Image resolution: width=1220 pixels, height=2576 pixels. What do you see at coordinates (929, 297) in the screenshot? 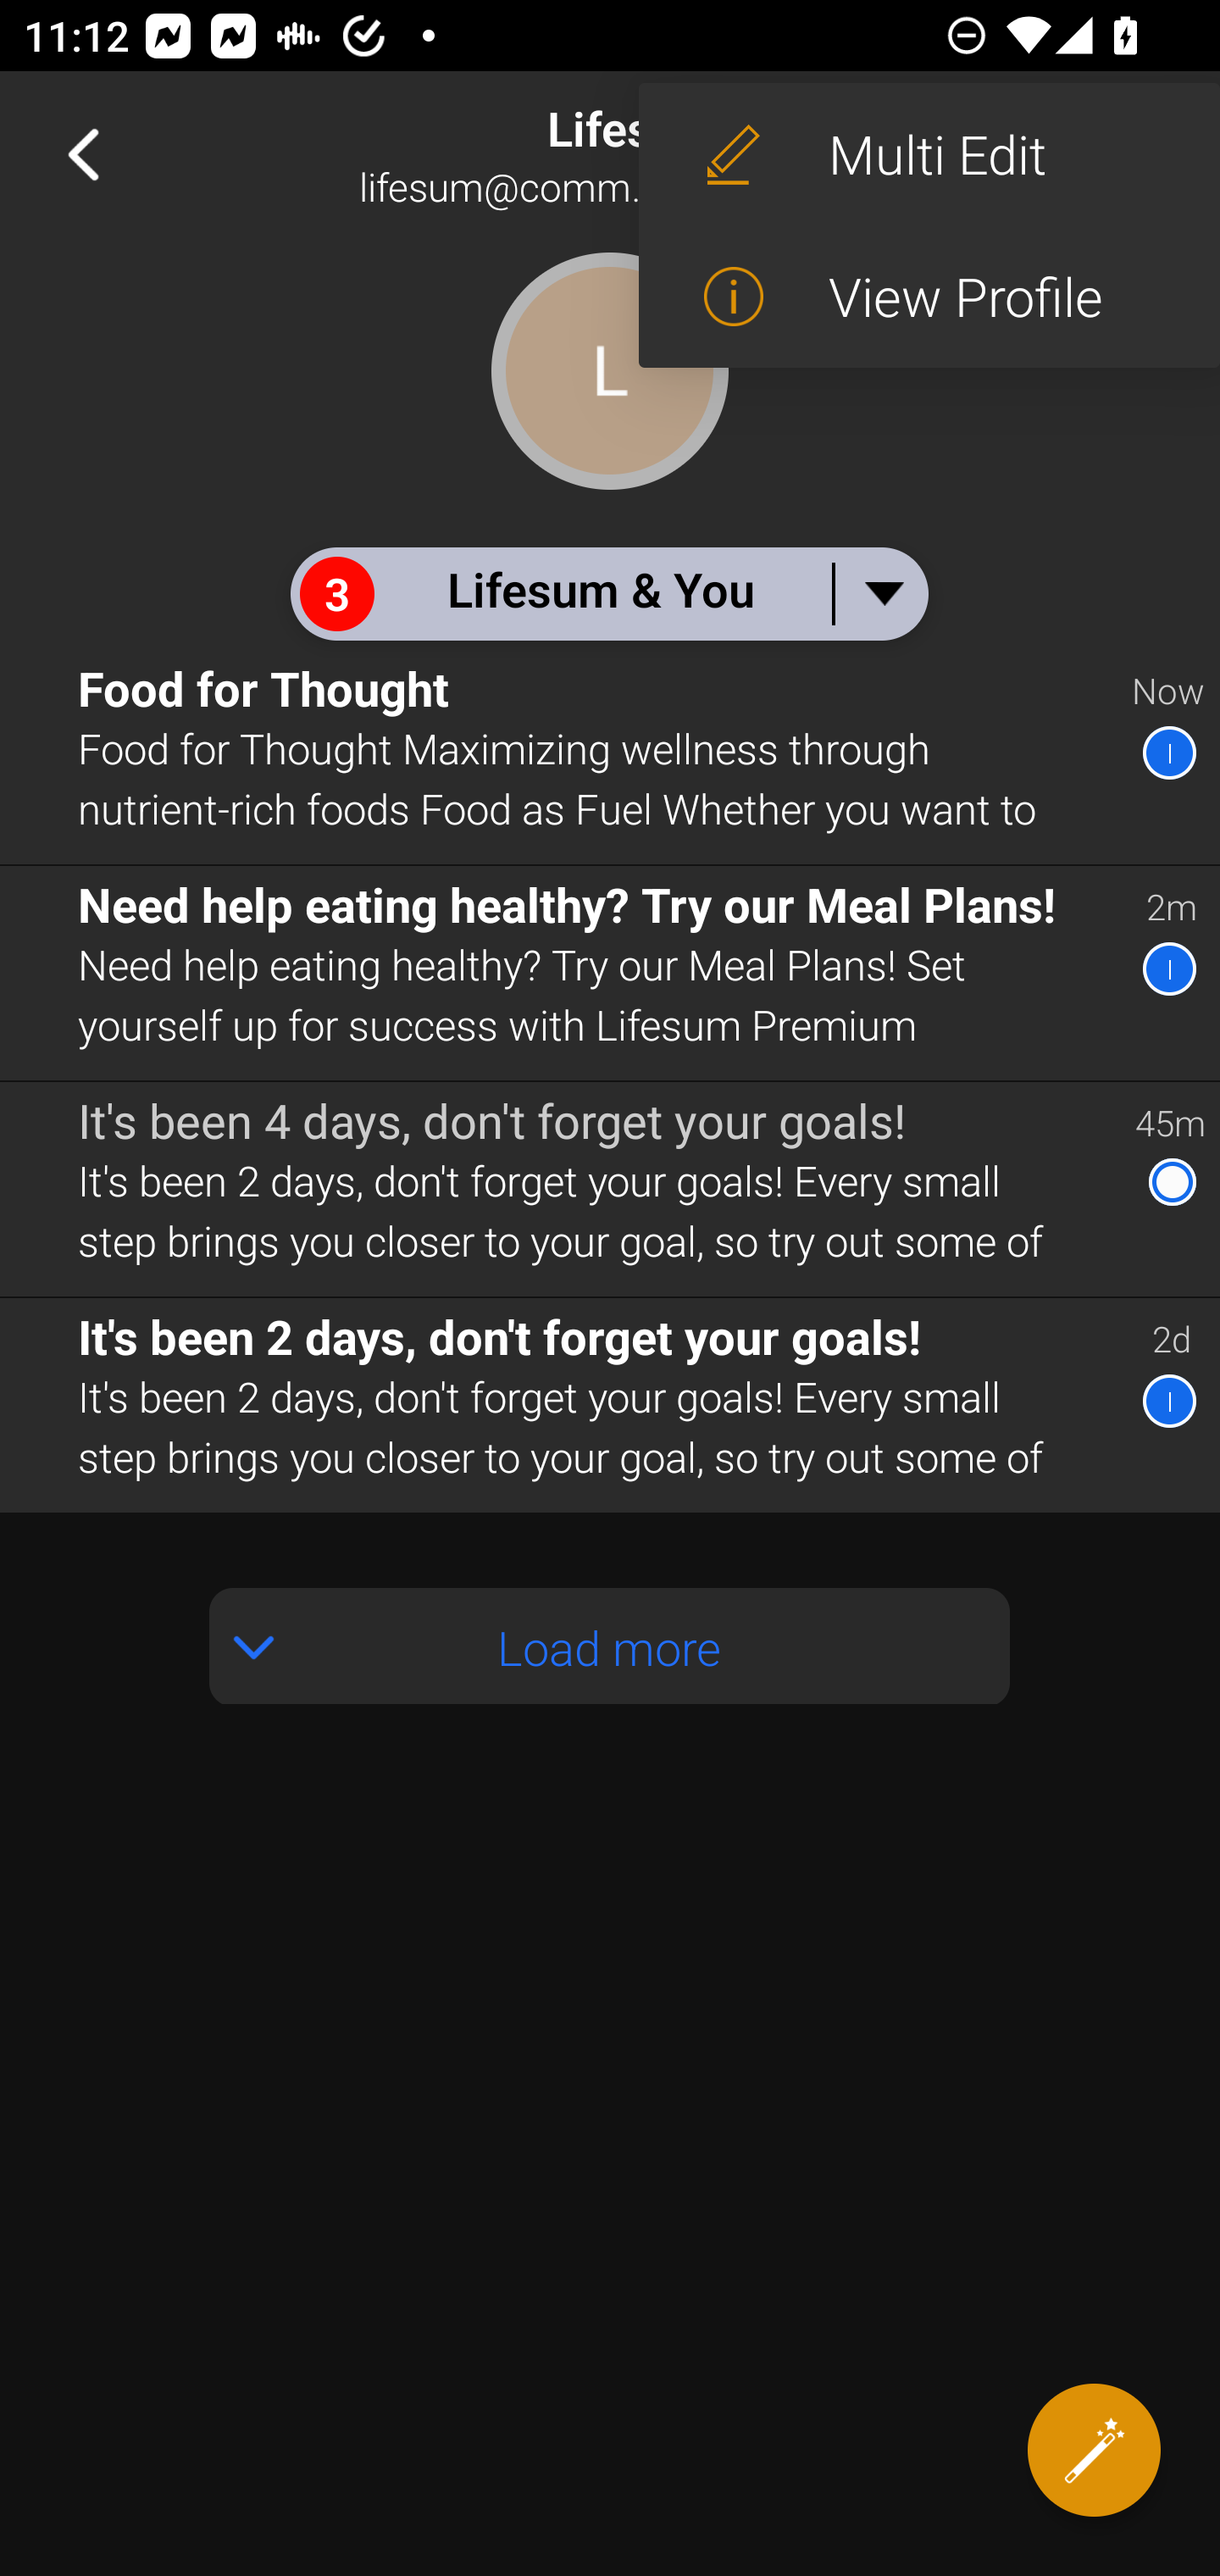
I see `View Profile` at bounding box center [929, 297].